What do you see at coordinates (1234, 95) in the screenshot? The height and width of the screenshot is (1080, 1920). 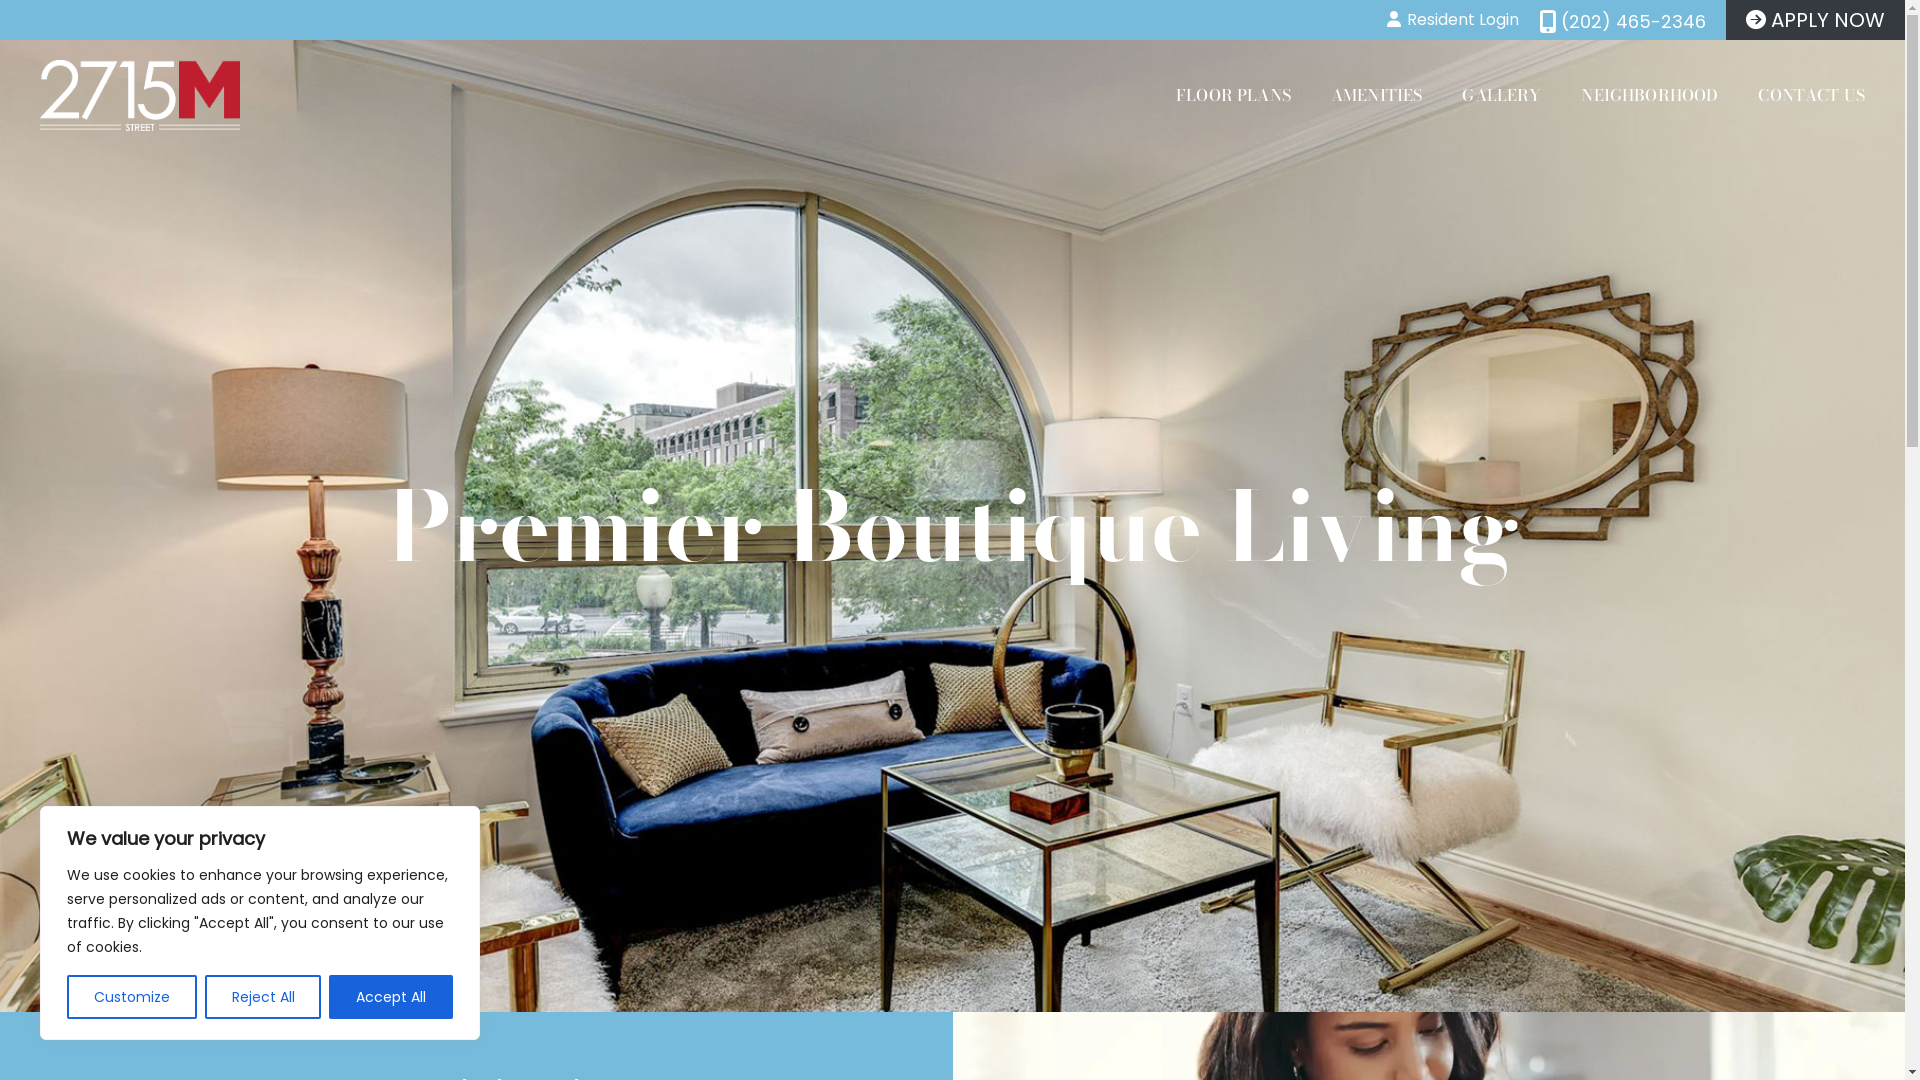 I see `FLOOR PLANS` at bounding box center [1234, 95].